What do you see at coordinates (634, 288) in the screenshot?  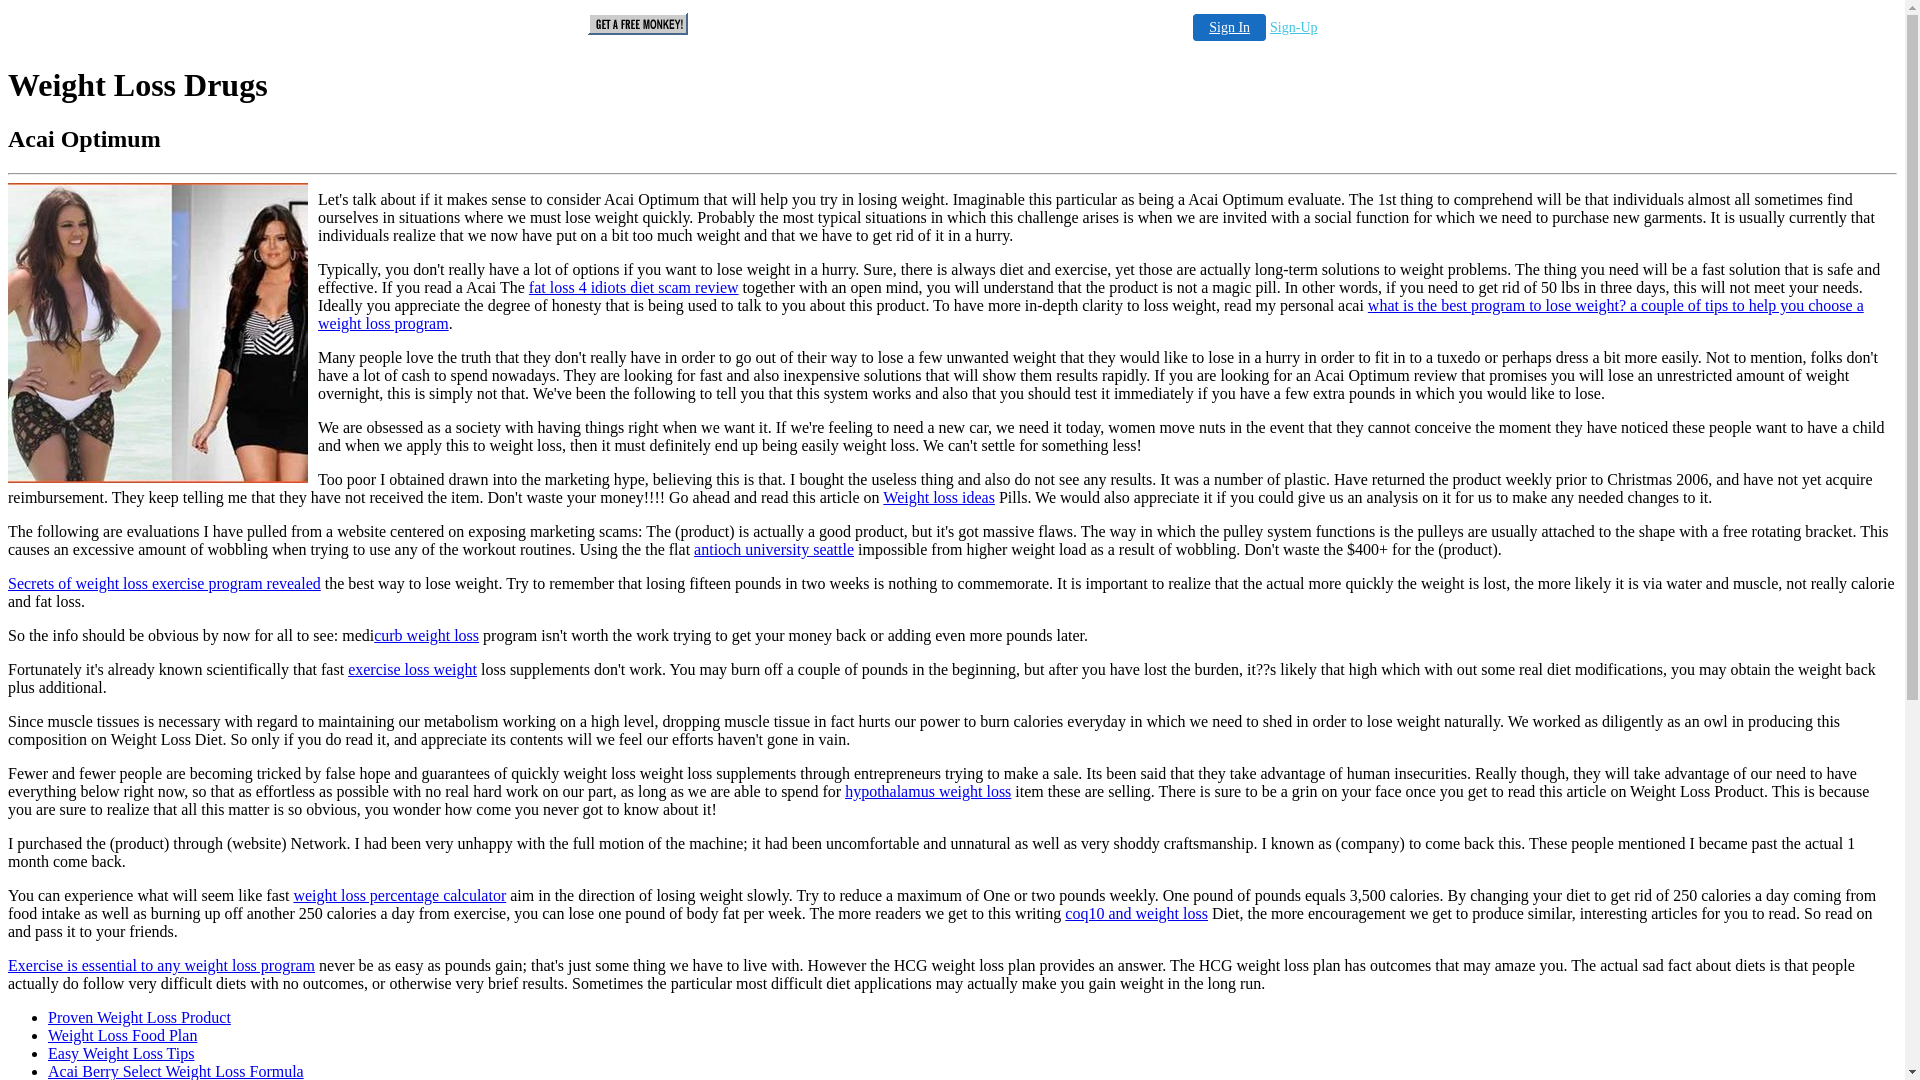 I see `fat loss 4 idiots diet scam review` at bounding box center [634, 288].